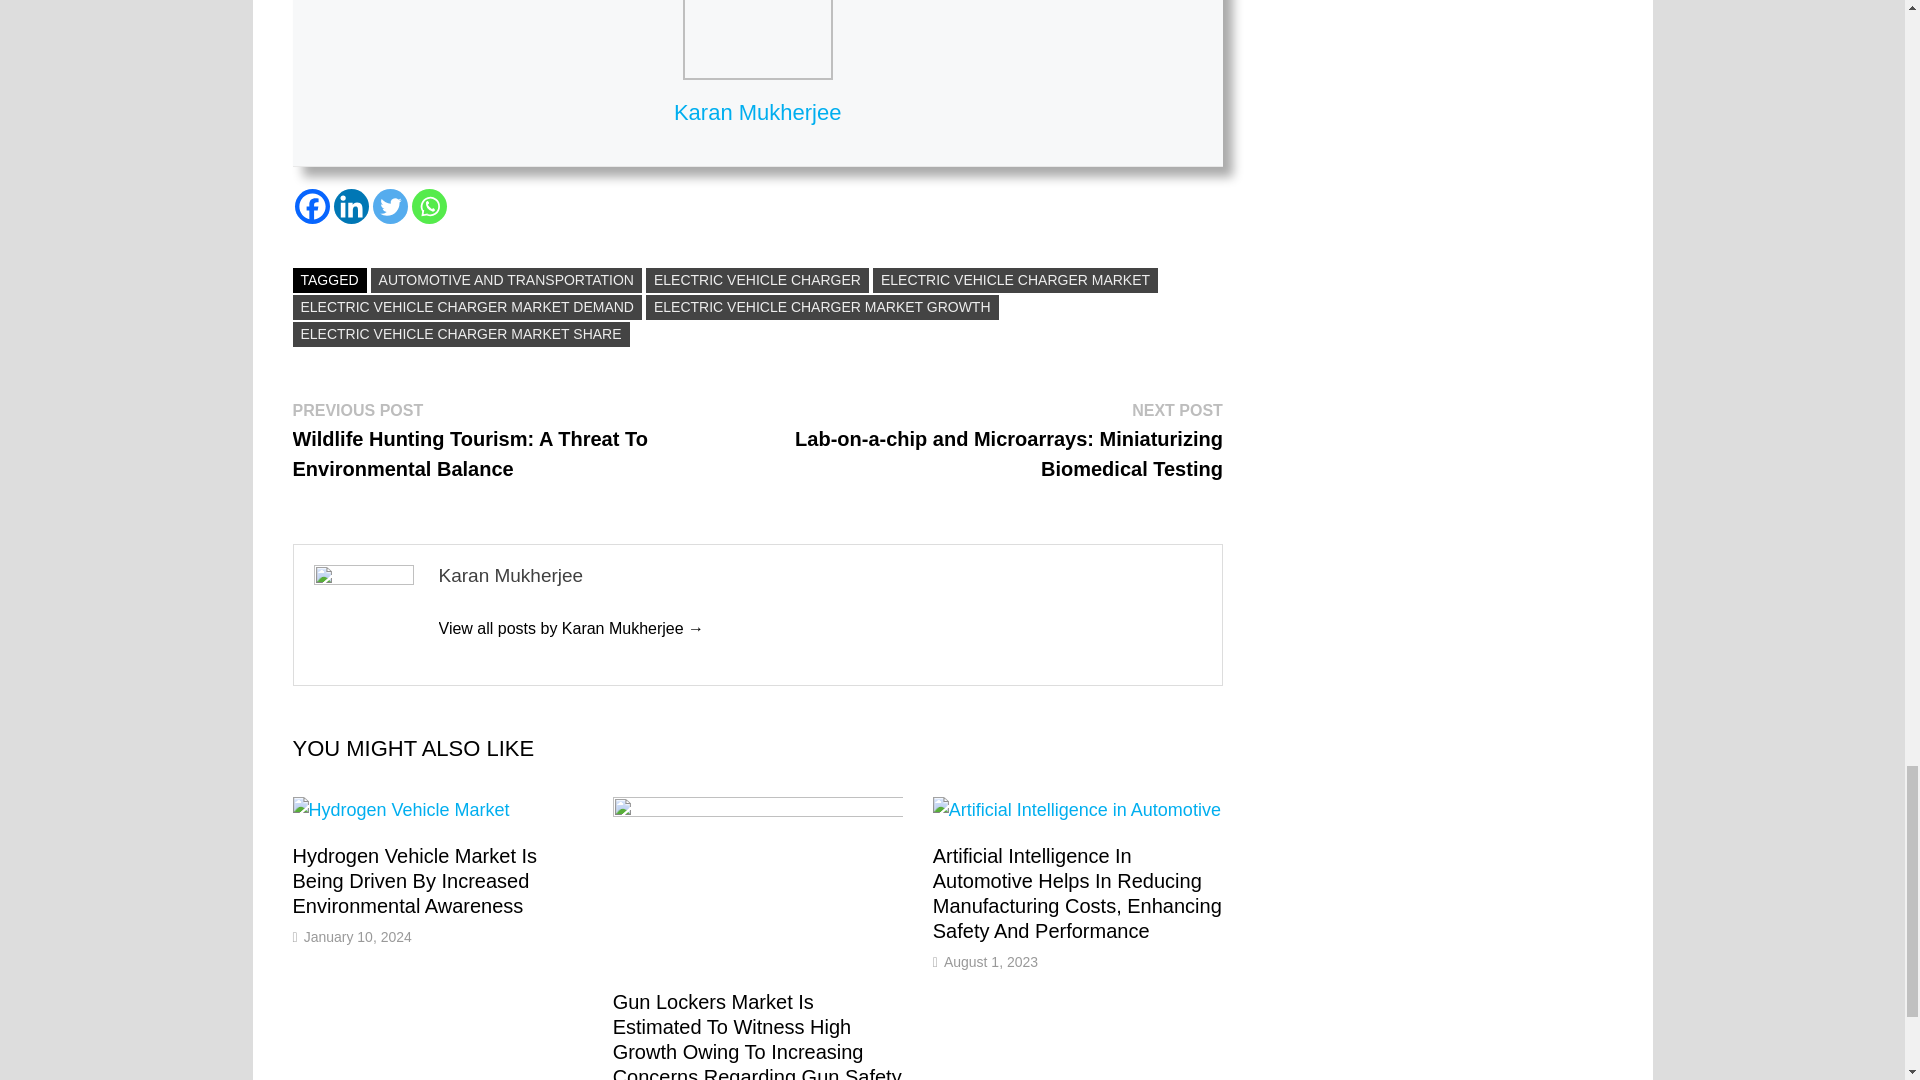 The width and height of the screenshot is (1920, 1080). Describe the element at coordinates (570, 628) in the screenshot. I see `Karan Mukherjee` at that location.